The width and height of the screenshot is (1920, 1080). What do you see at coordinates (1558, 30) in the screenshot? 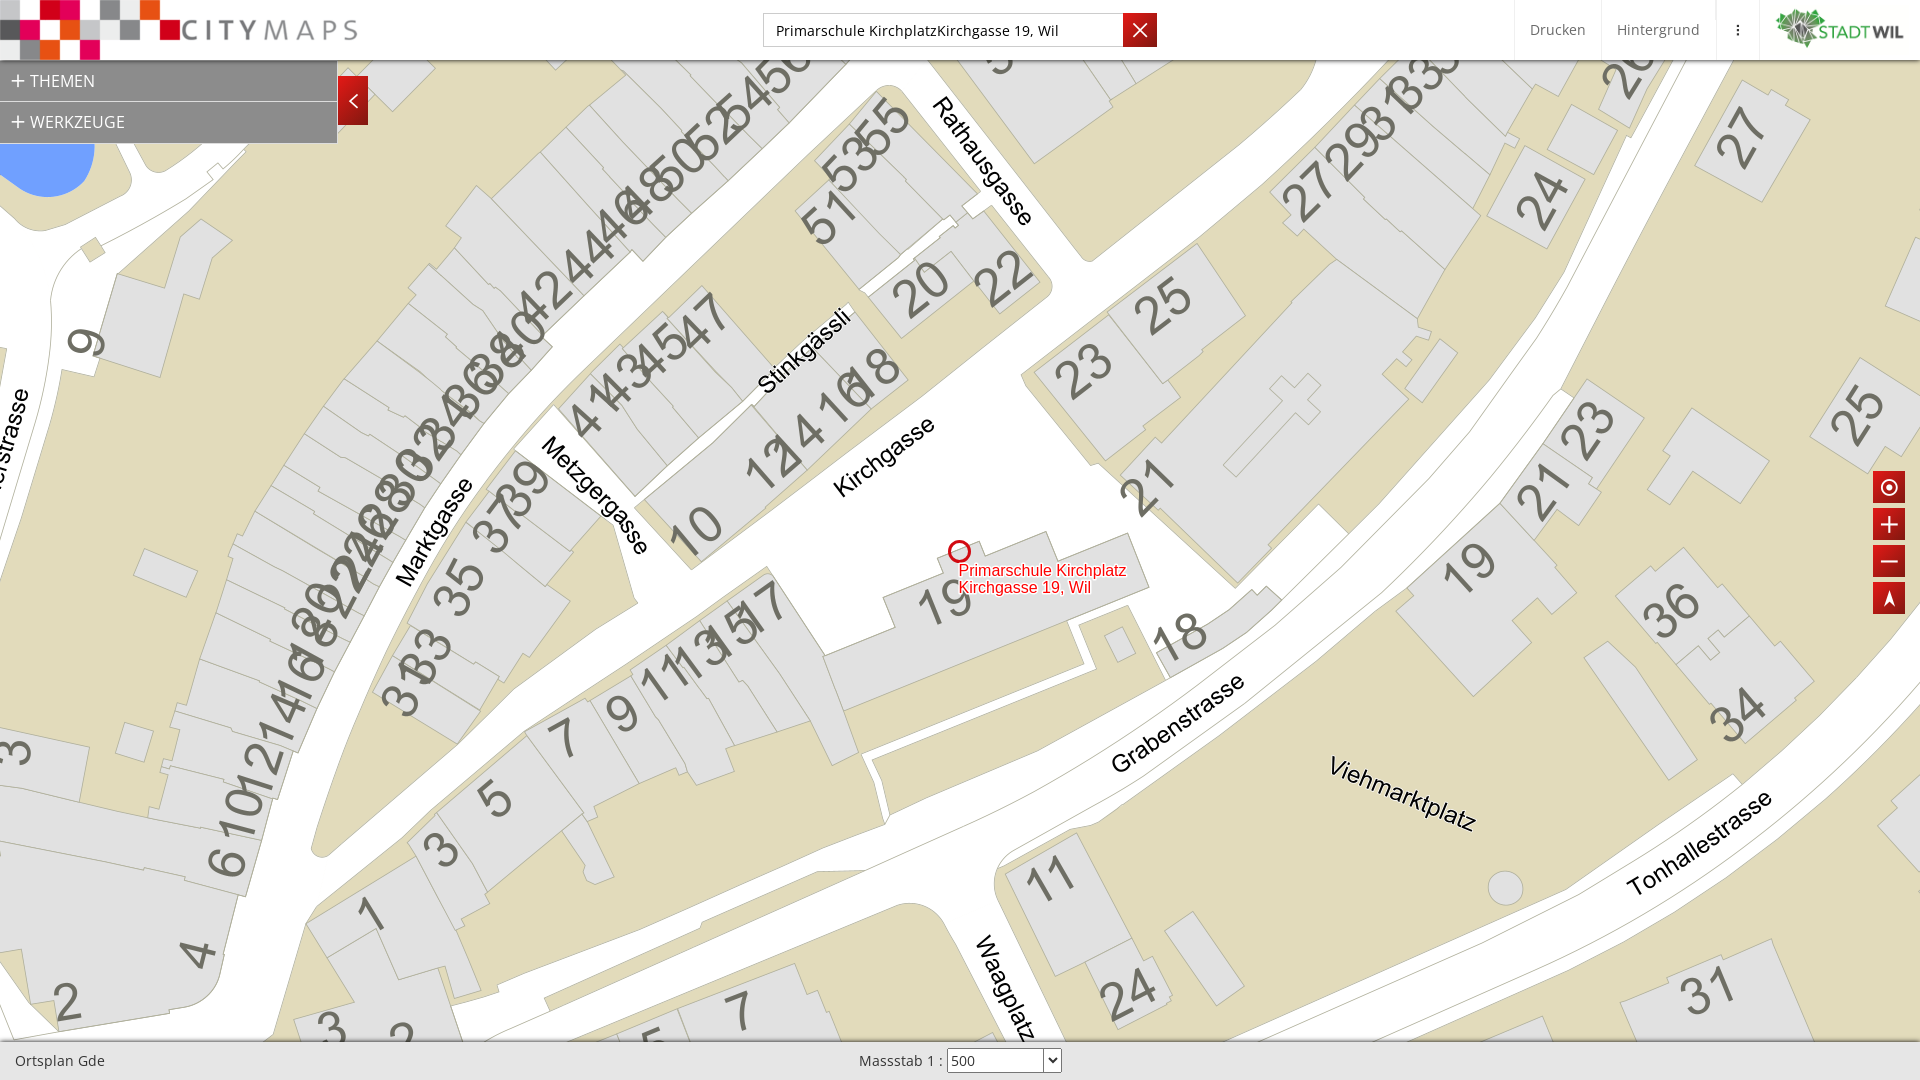
I see `Drucken` at bounding box center [1558, 30].